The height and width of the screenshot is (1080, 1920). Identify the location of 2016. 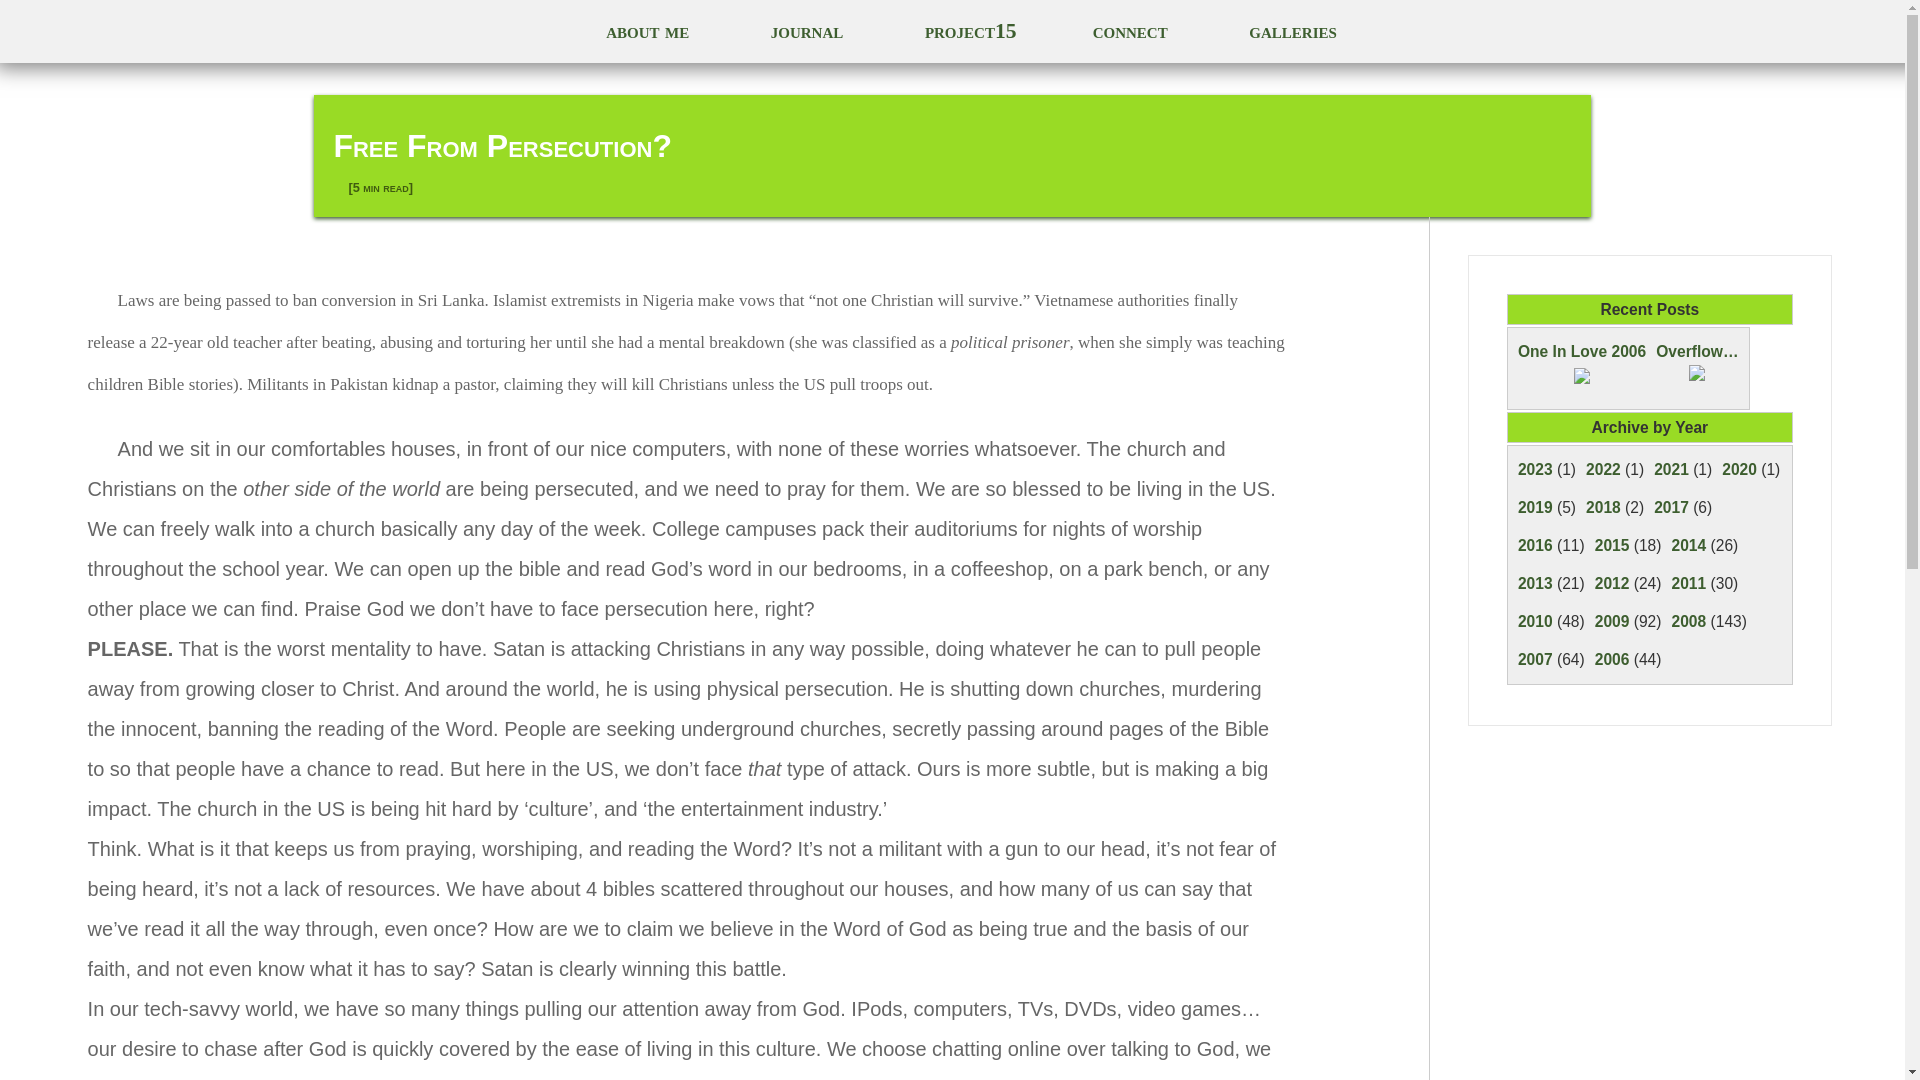
(1536, 545).